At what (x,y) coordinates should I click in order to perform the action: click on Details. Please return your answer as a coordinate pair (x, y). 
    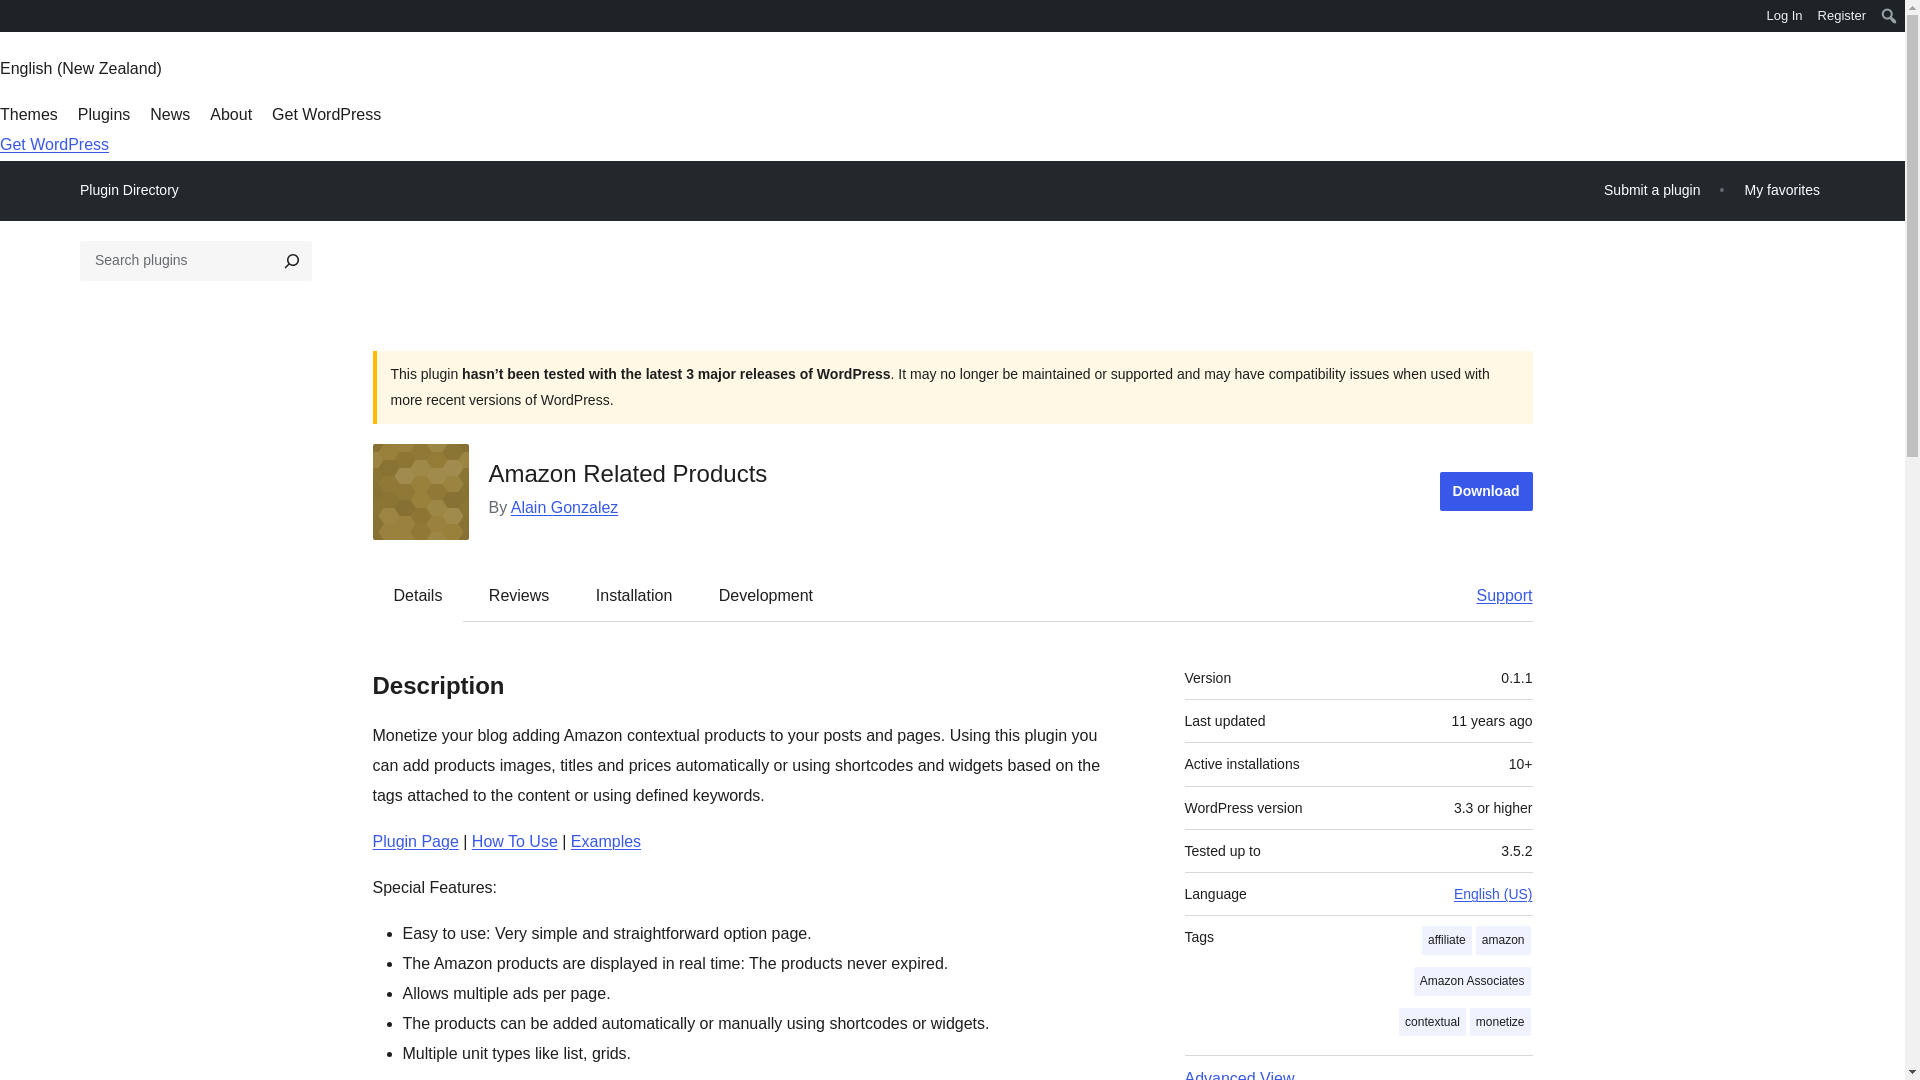
    Looking at the image, I should click on (418, 594).